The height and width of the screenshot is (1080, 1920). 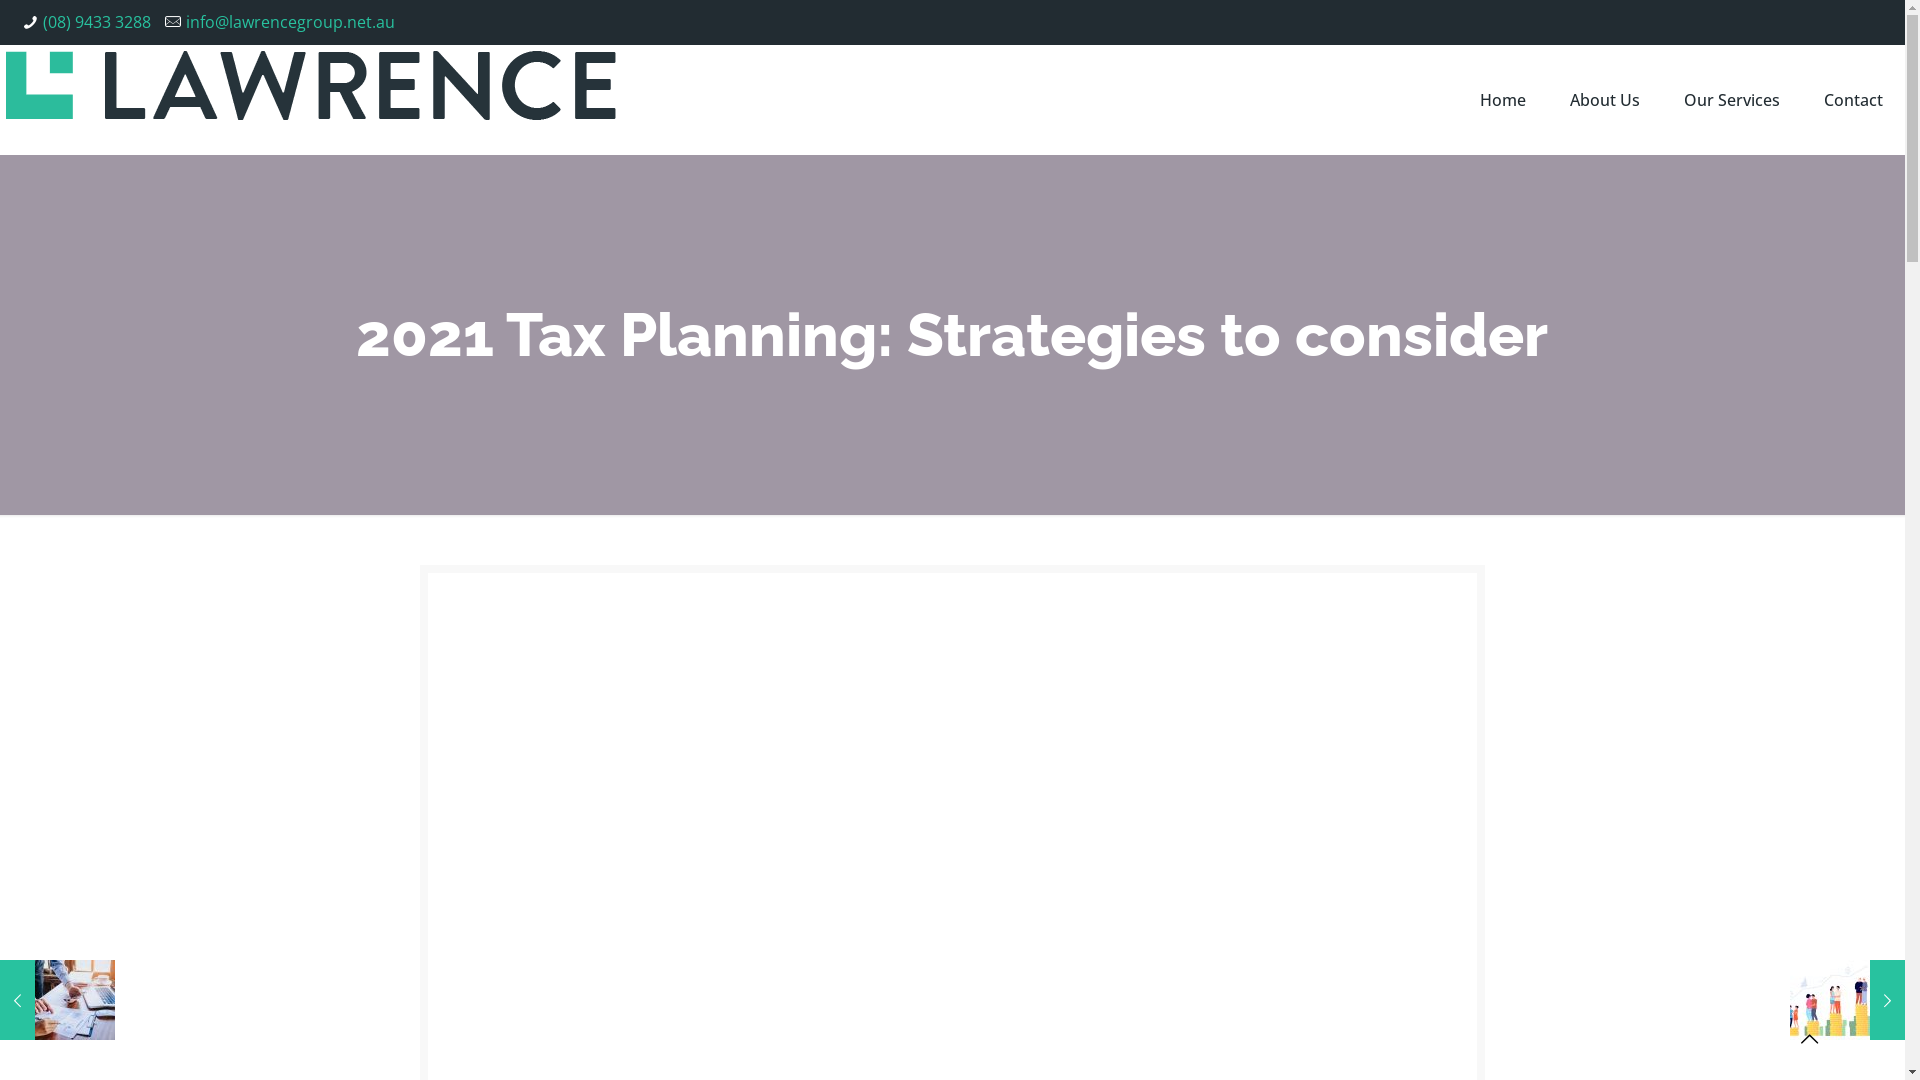 I want to click on (08) 9433 3288, so click(x=97, y=22).